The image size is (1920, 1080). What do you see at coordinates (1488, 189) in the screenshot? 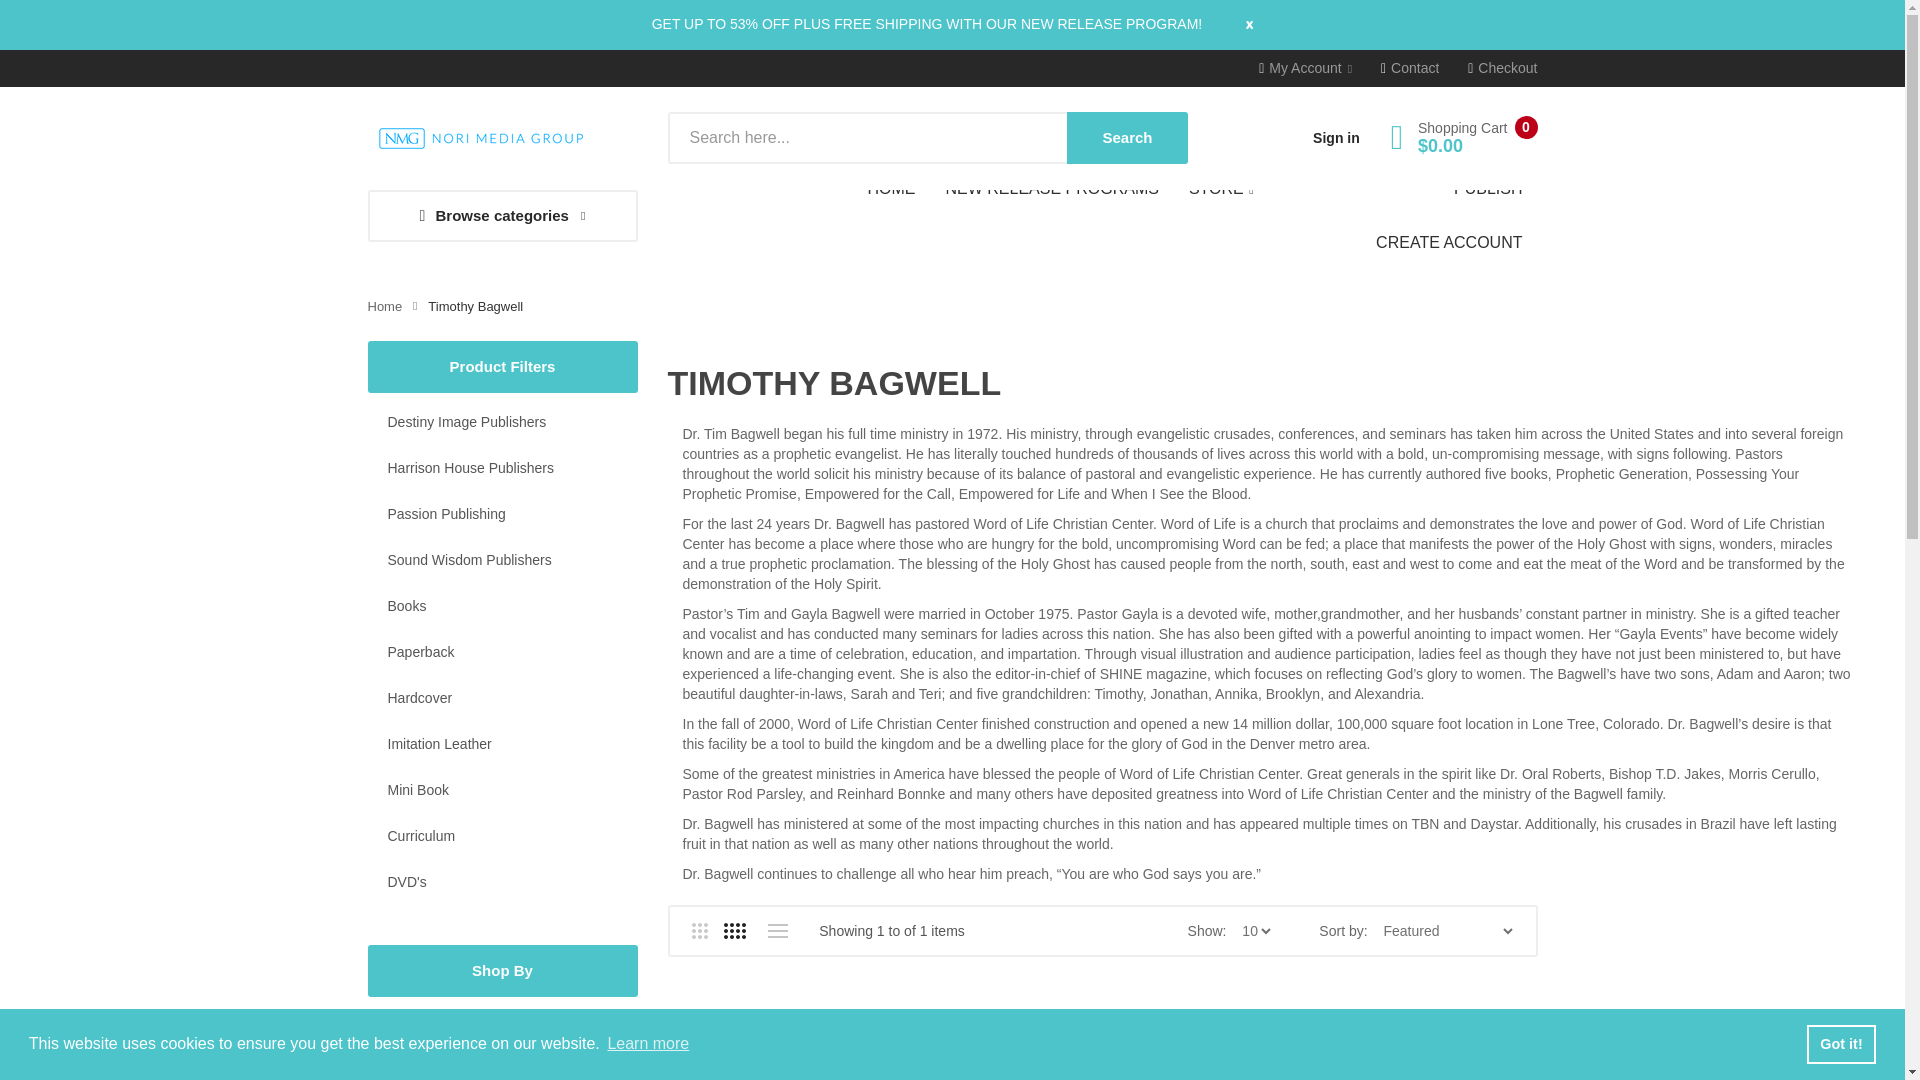
I see `PUBLISH` at bounding box center [1488, 189].